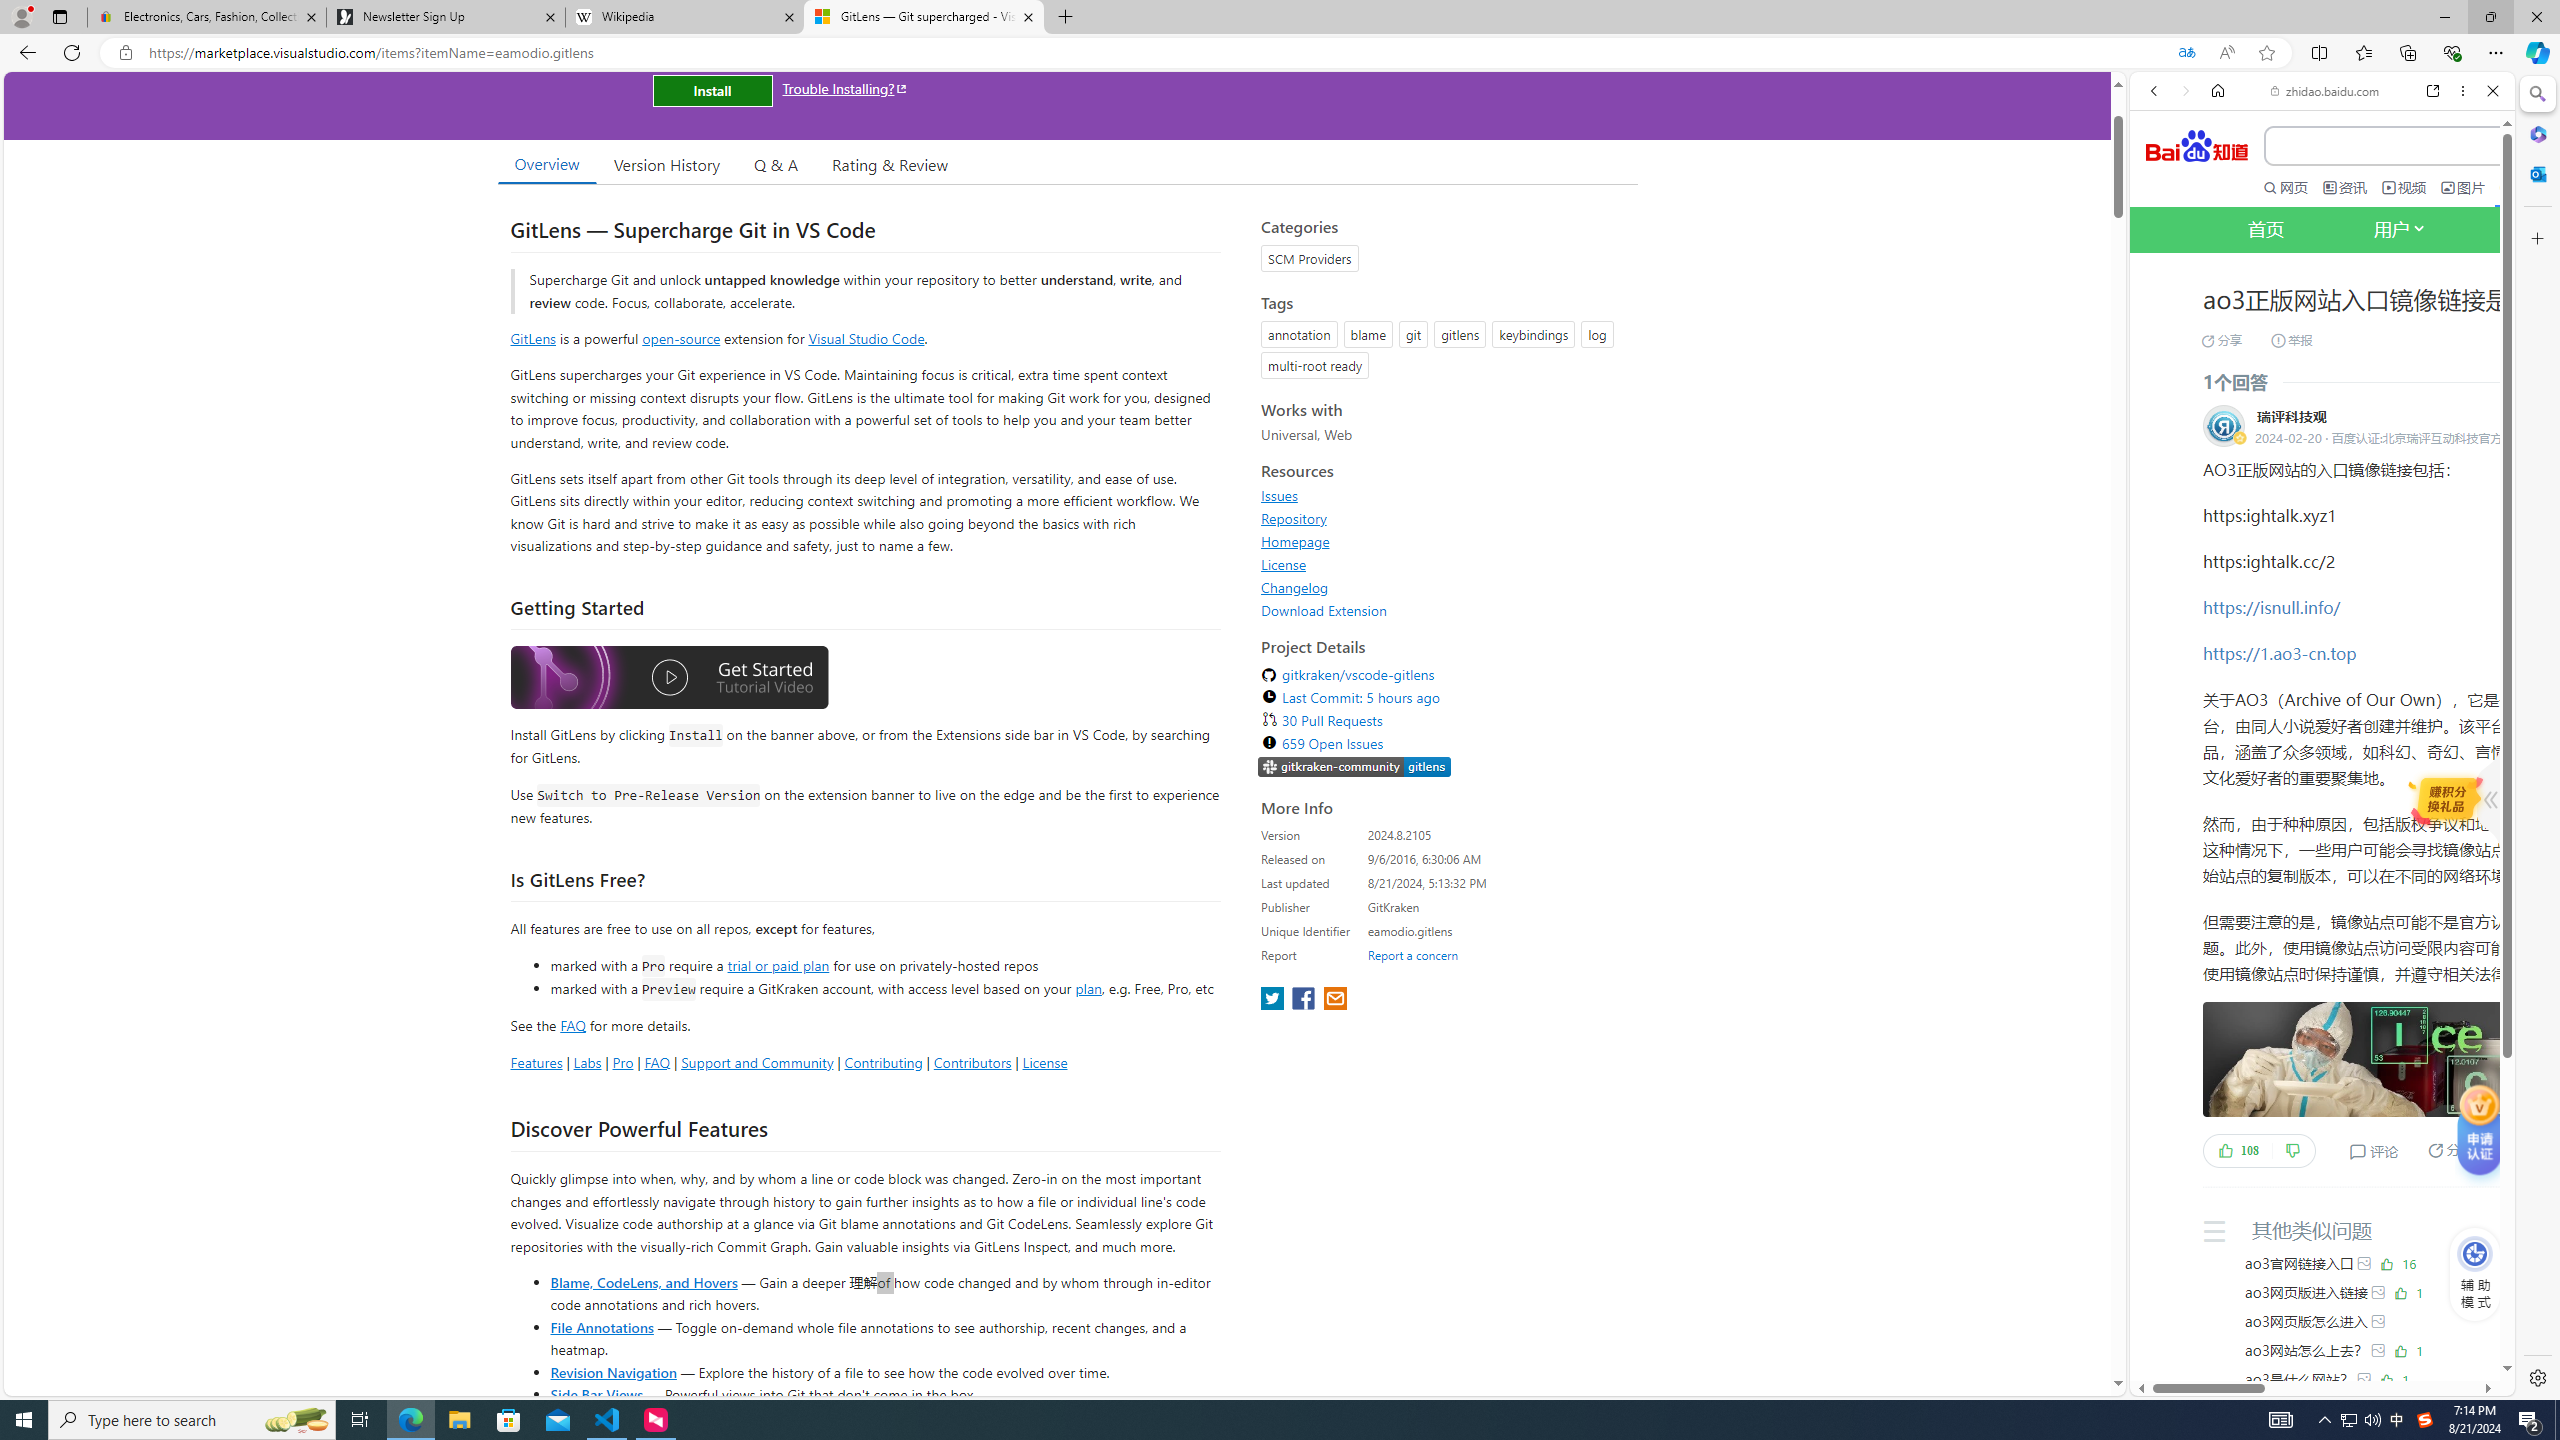  Describe the element at coordinates (587, 1062) in the screenshot. I see `Labs` at that location.